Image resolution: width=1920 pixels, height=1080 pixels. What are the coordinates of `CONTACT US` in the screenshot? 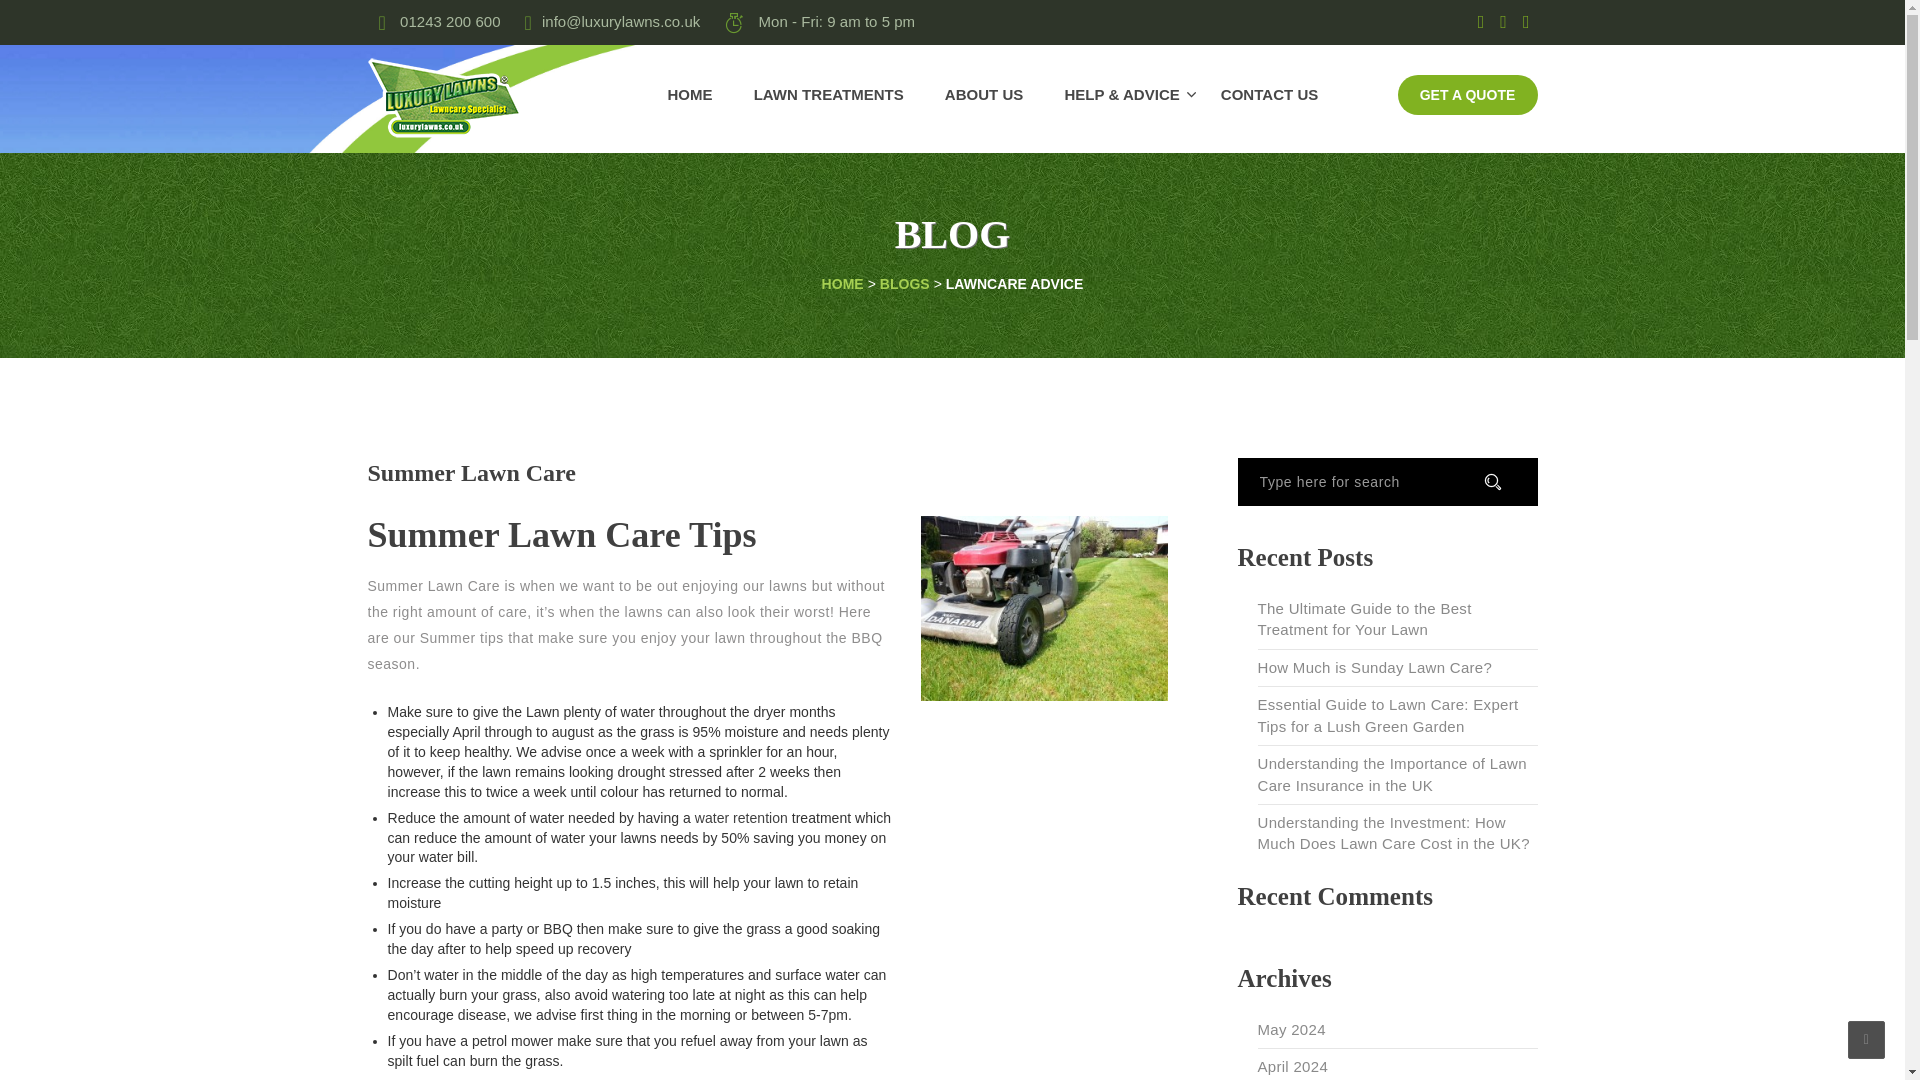 It's located at (1261, 95).